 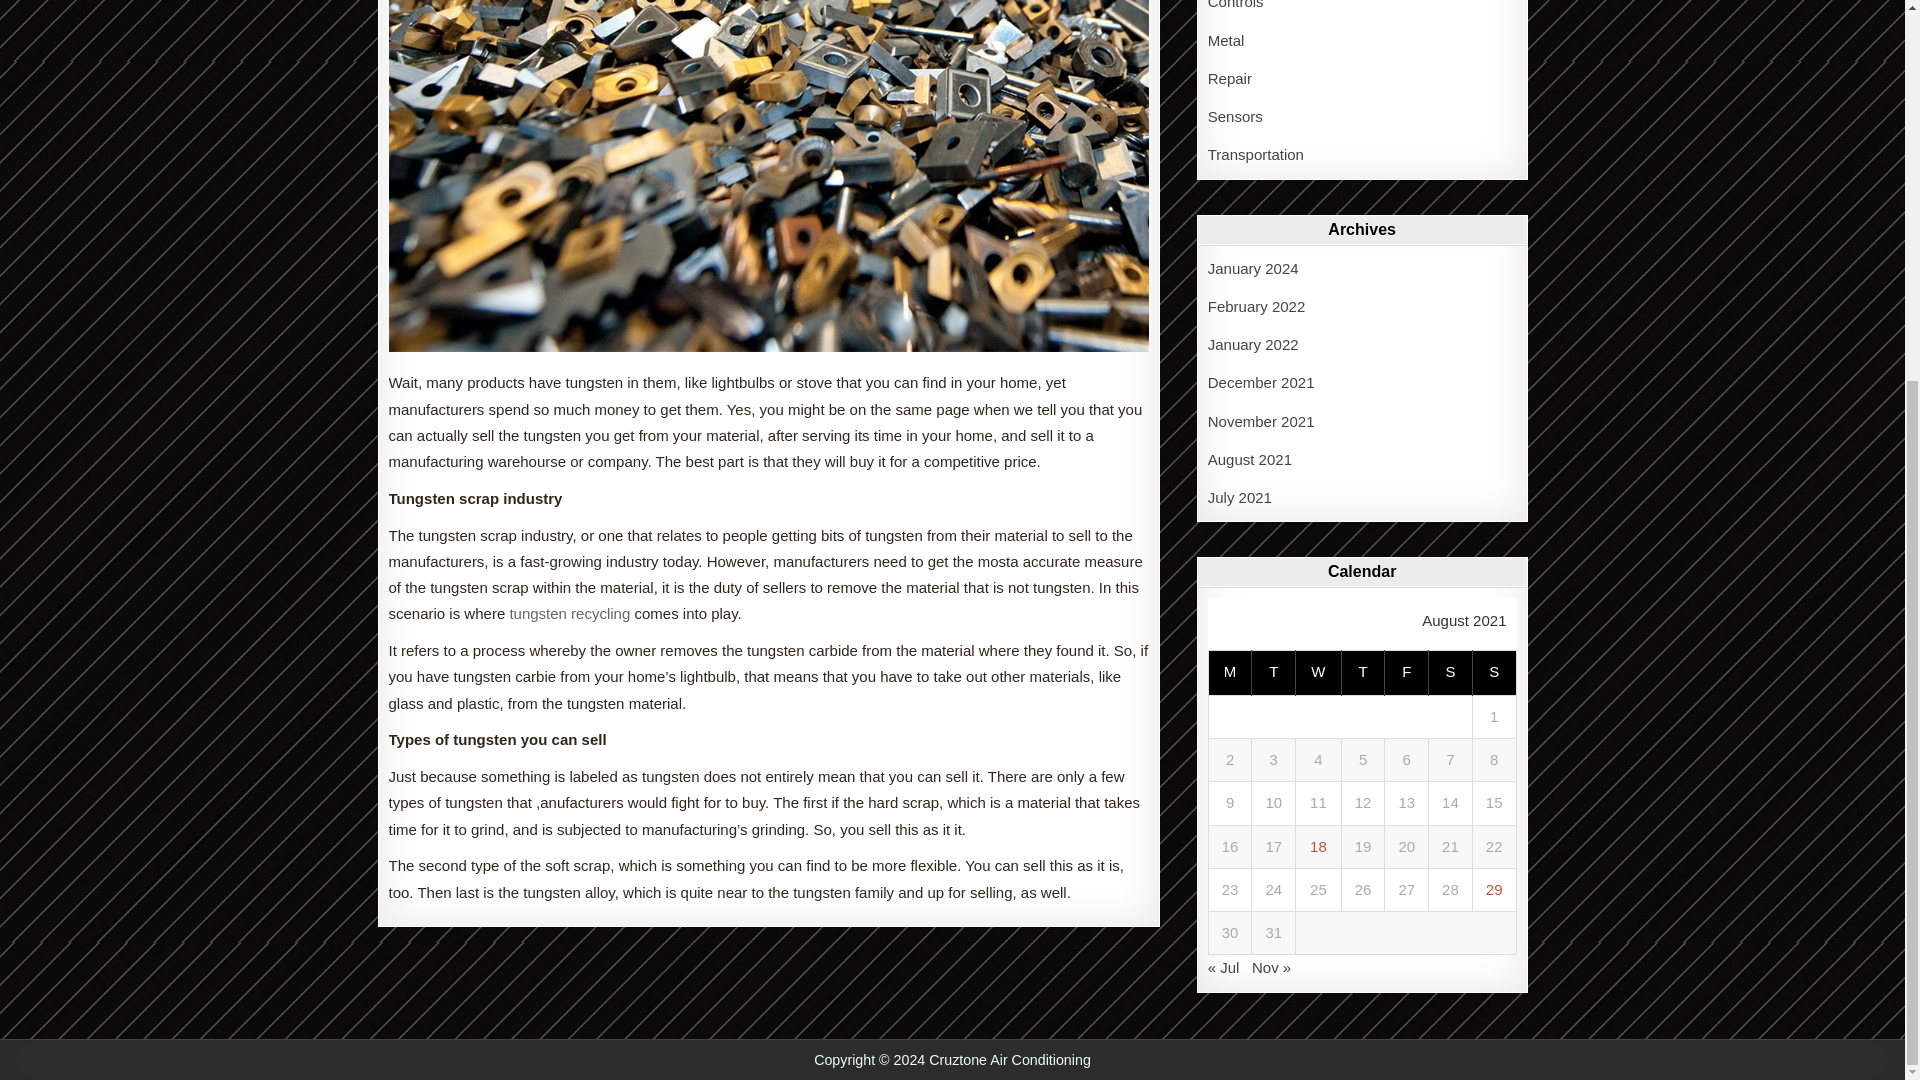 I want to click on Sunday, so click(x=1494, y=672).